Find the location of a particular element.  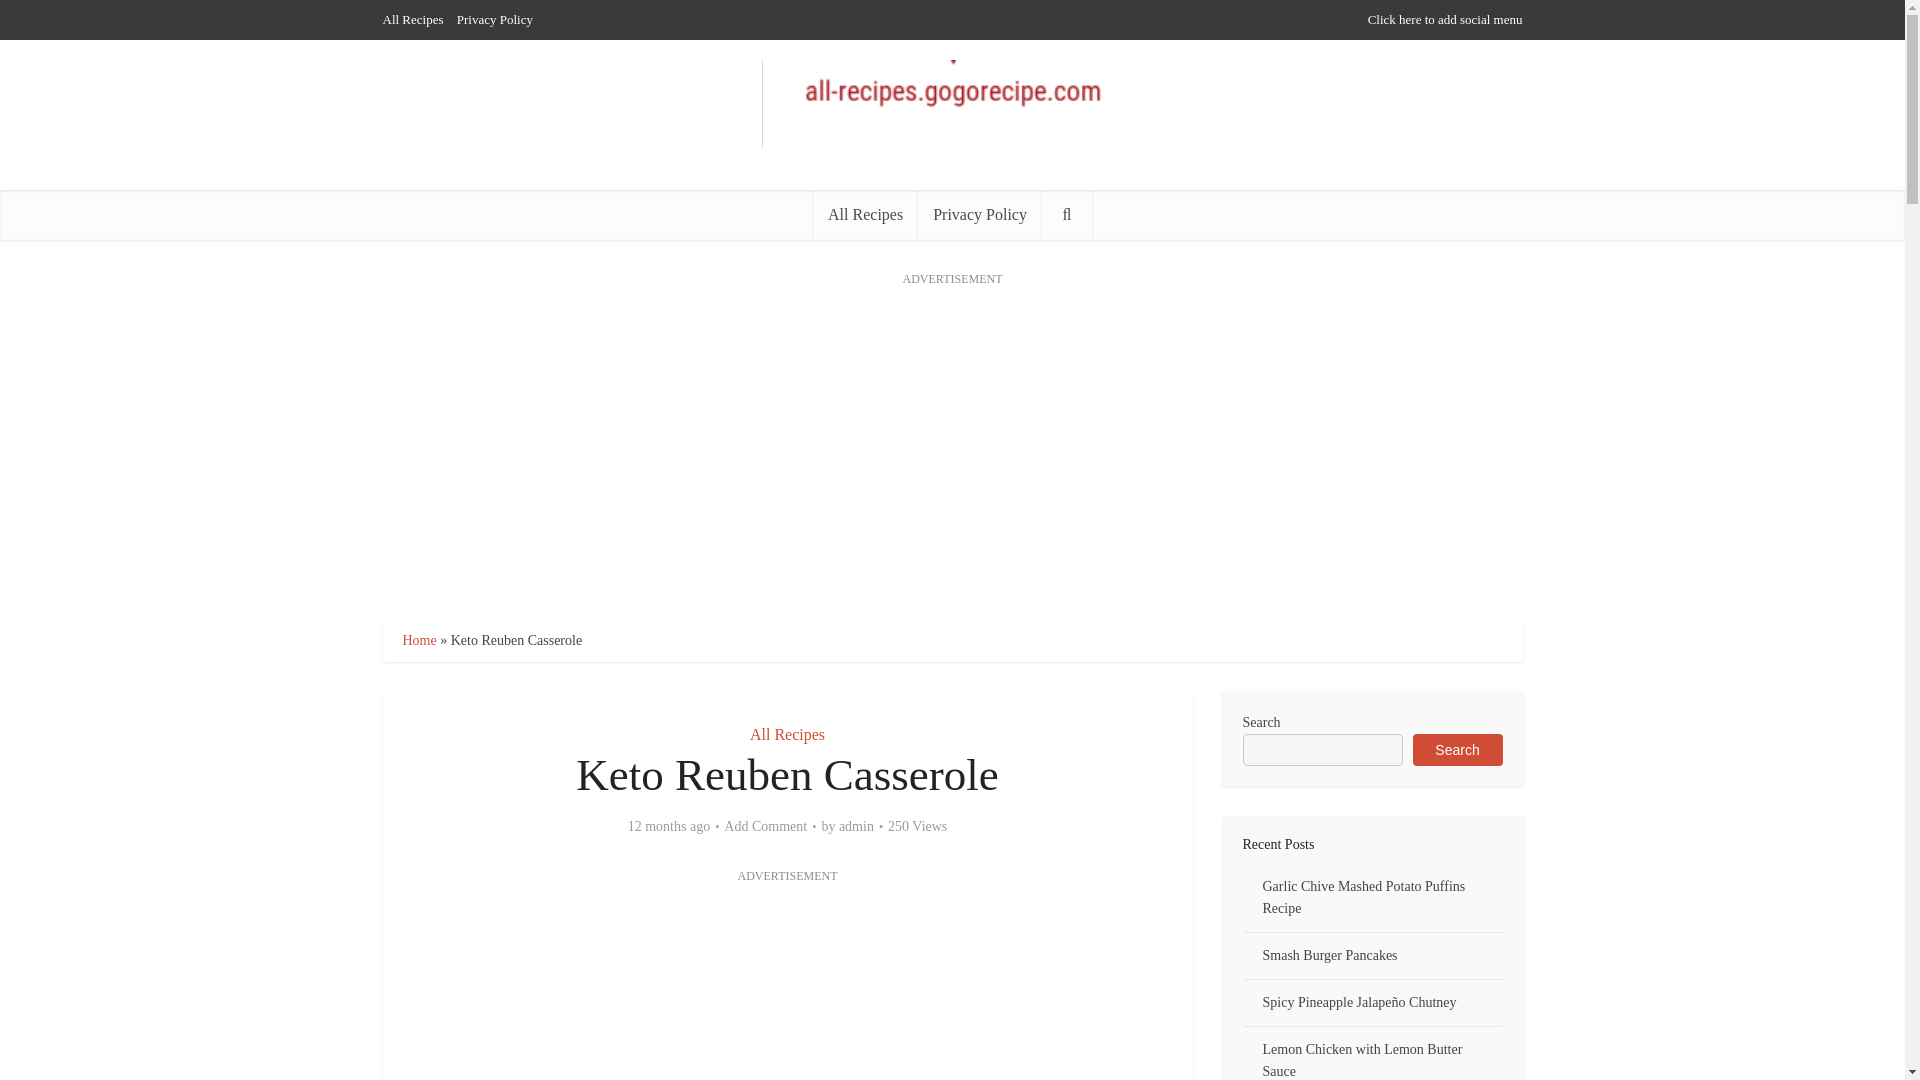

Home is located at coordinates (418, 640).